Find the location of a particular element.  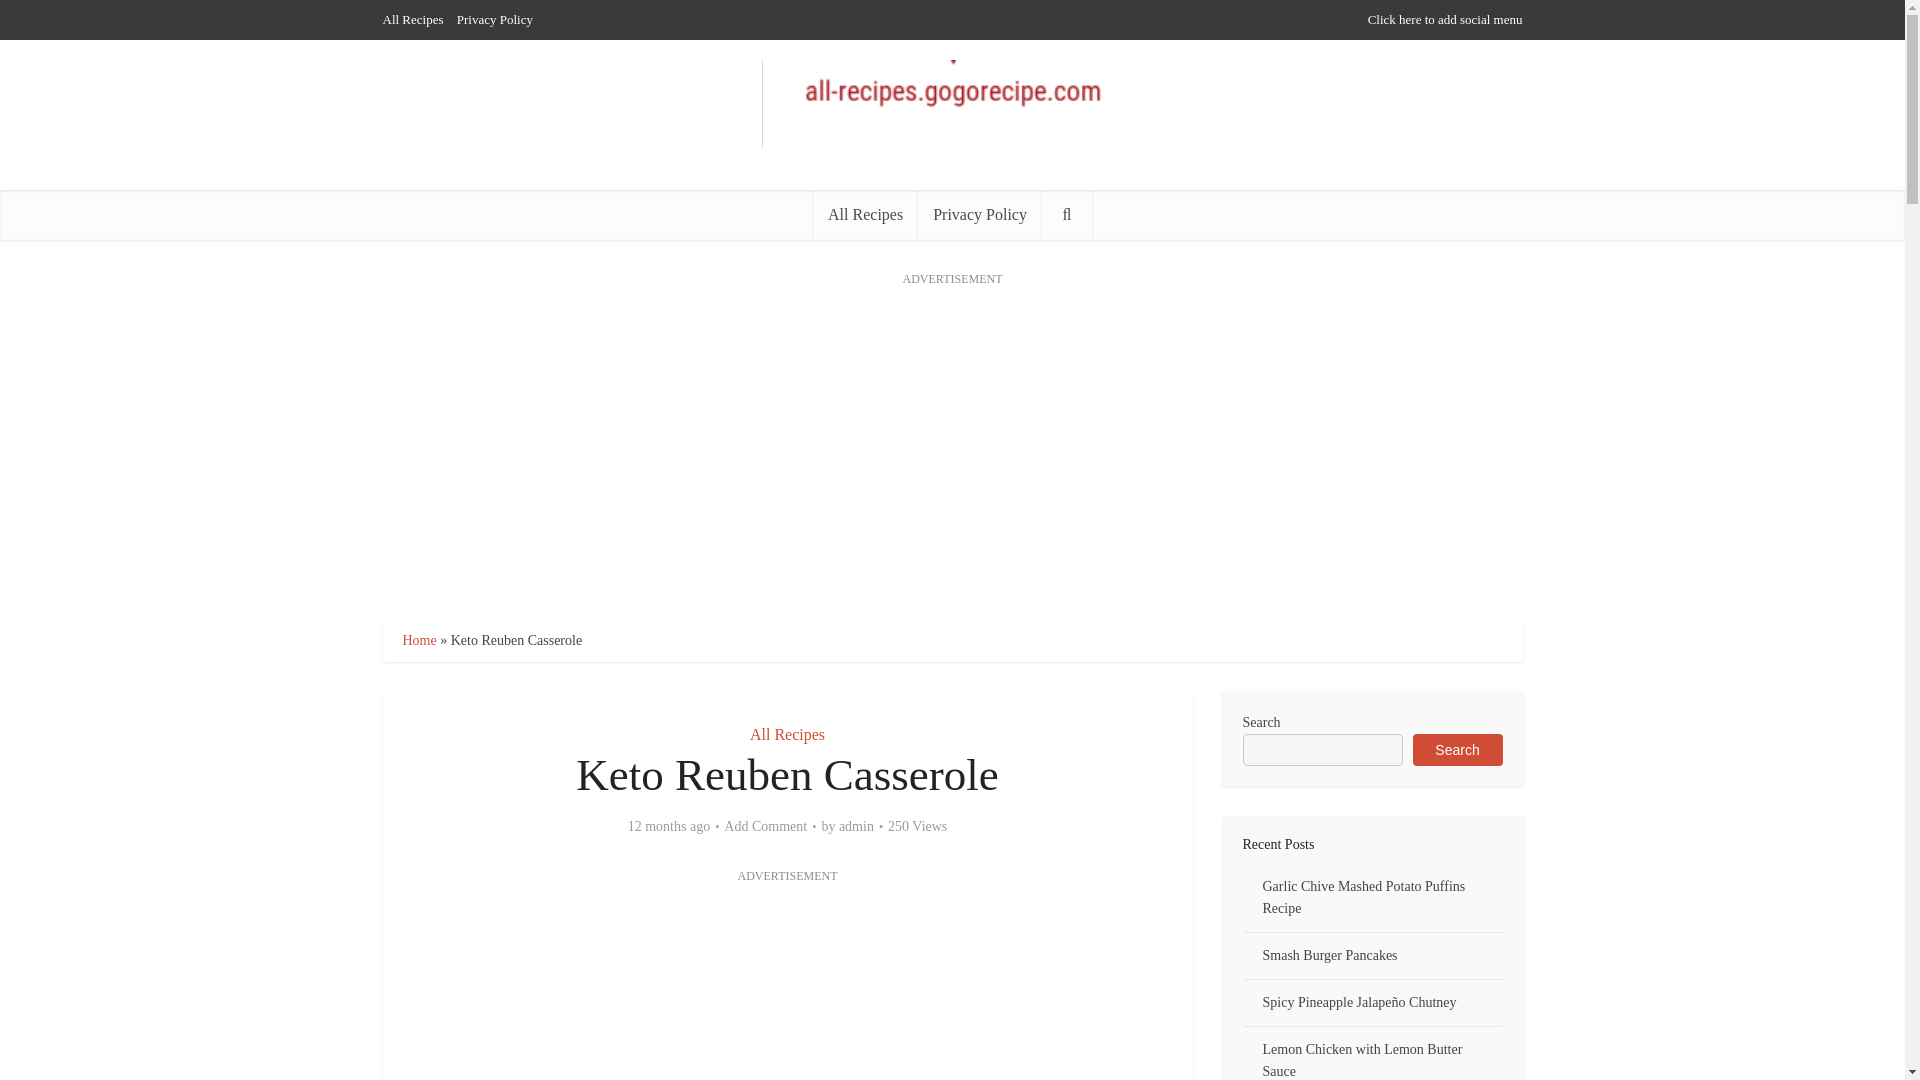

Home is located at coordinates (418, 640).